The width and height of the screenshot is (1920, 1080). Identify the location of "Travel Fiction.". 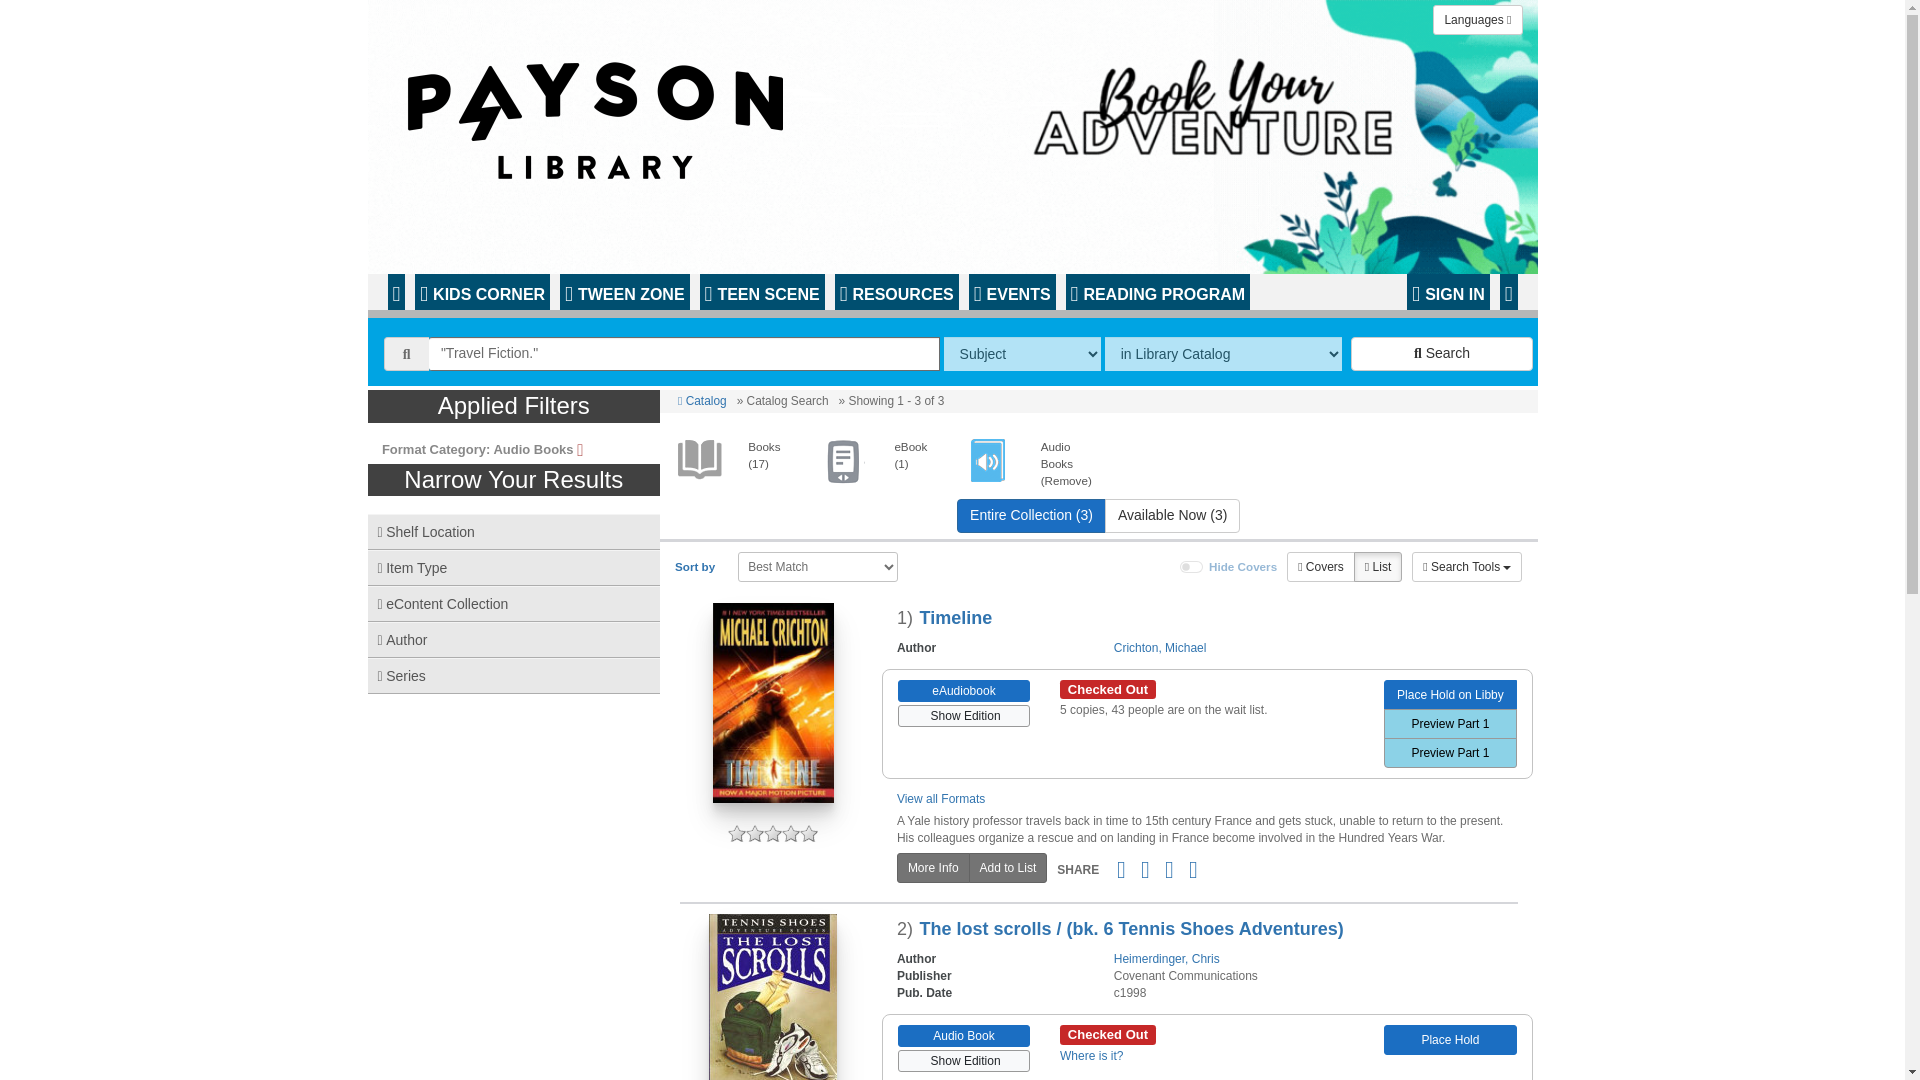
(684, 354).